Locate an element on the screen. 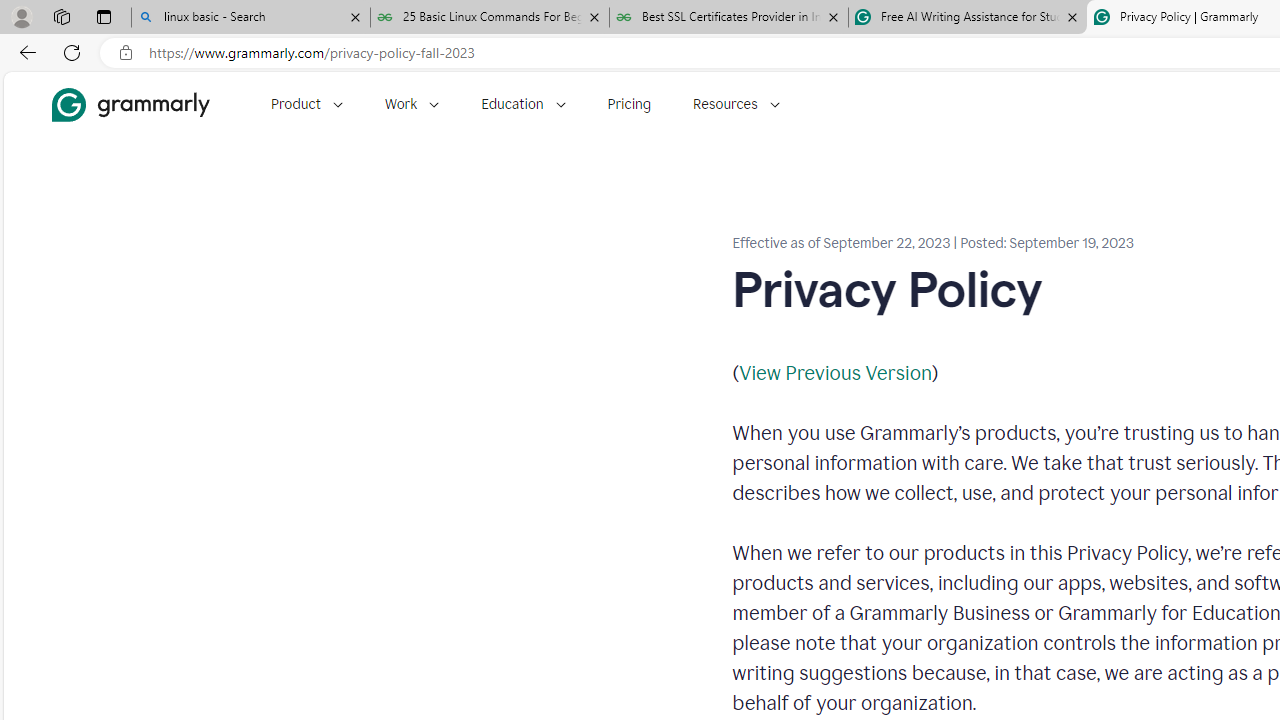  Resources is located at coordinates (736, 104).